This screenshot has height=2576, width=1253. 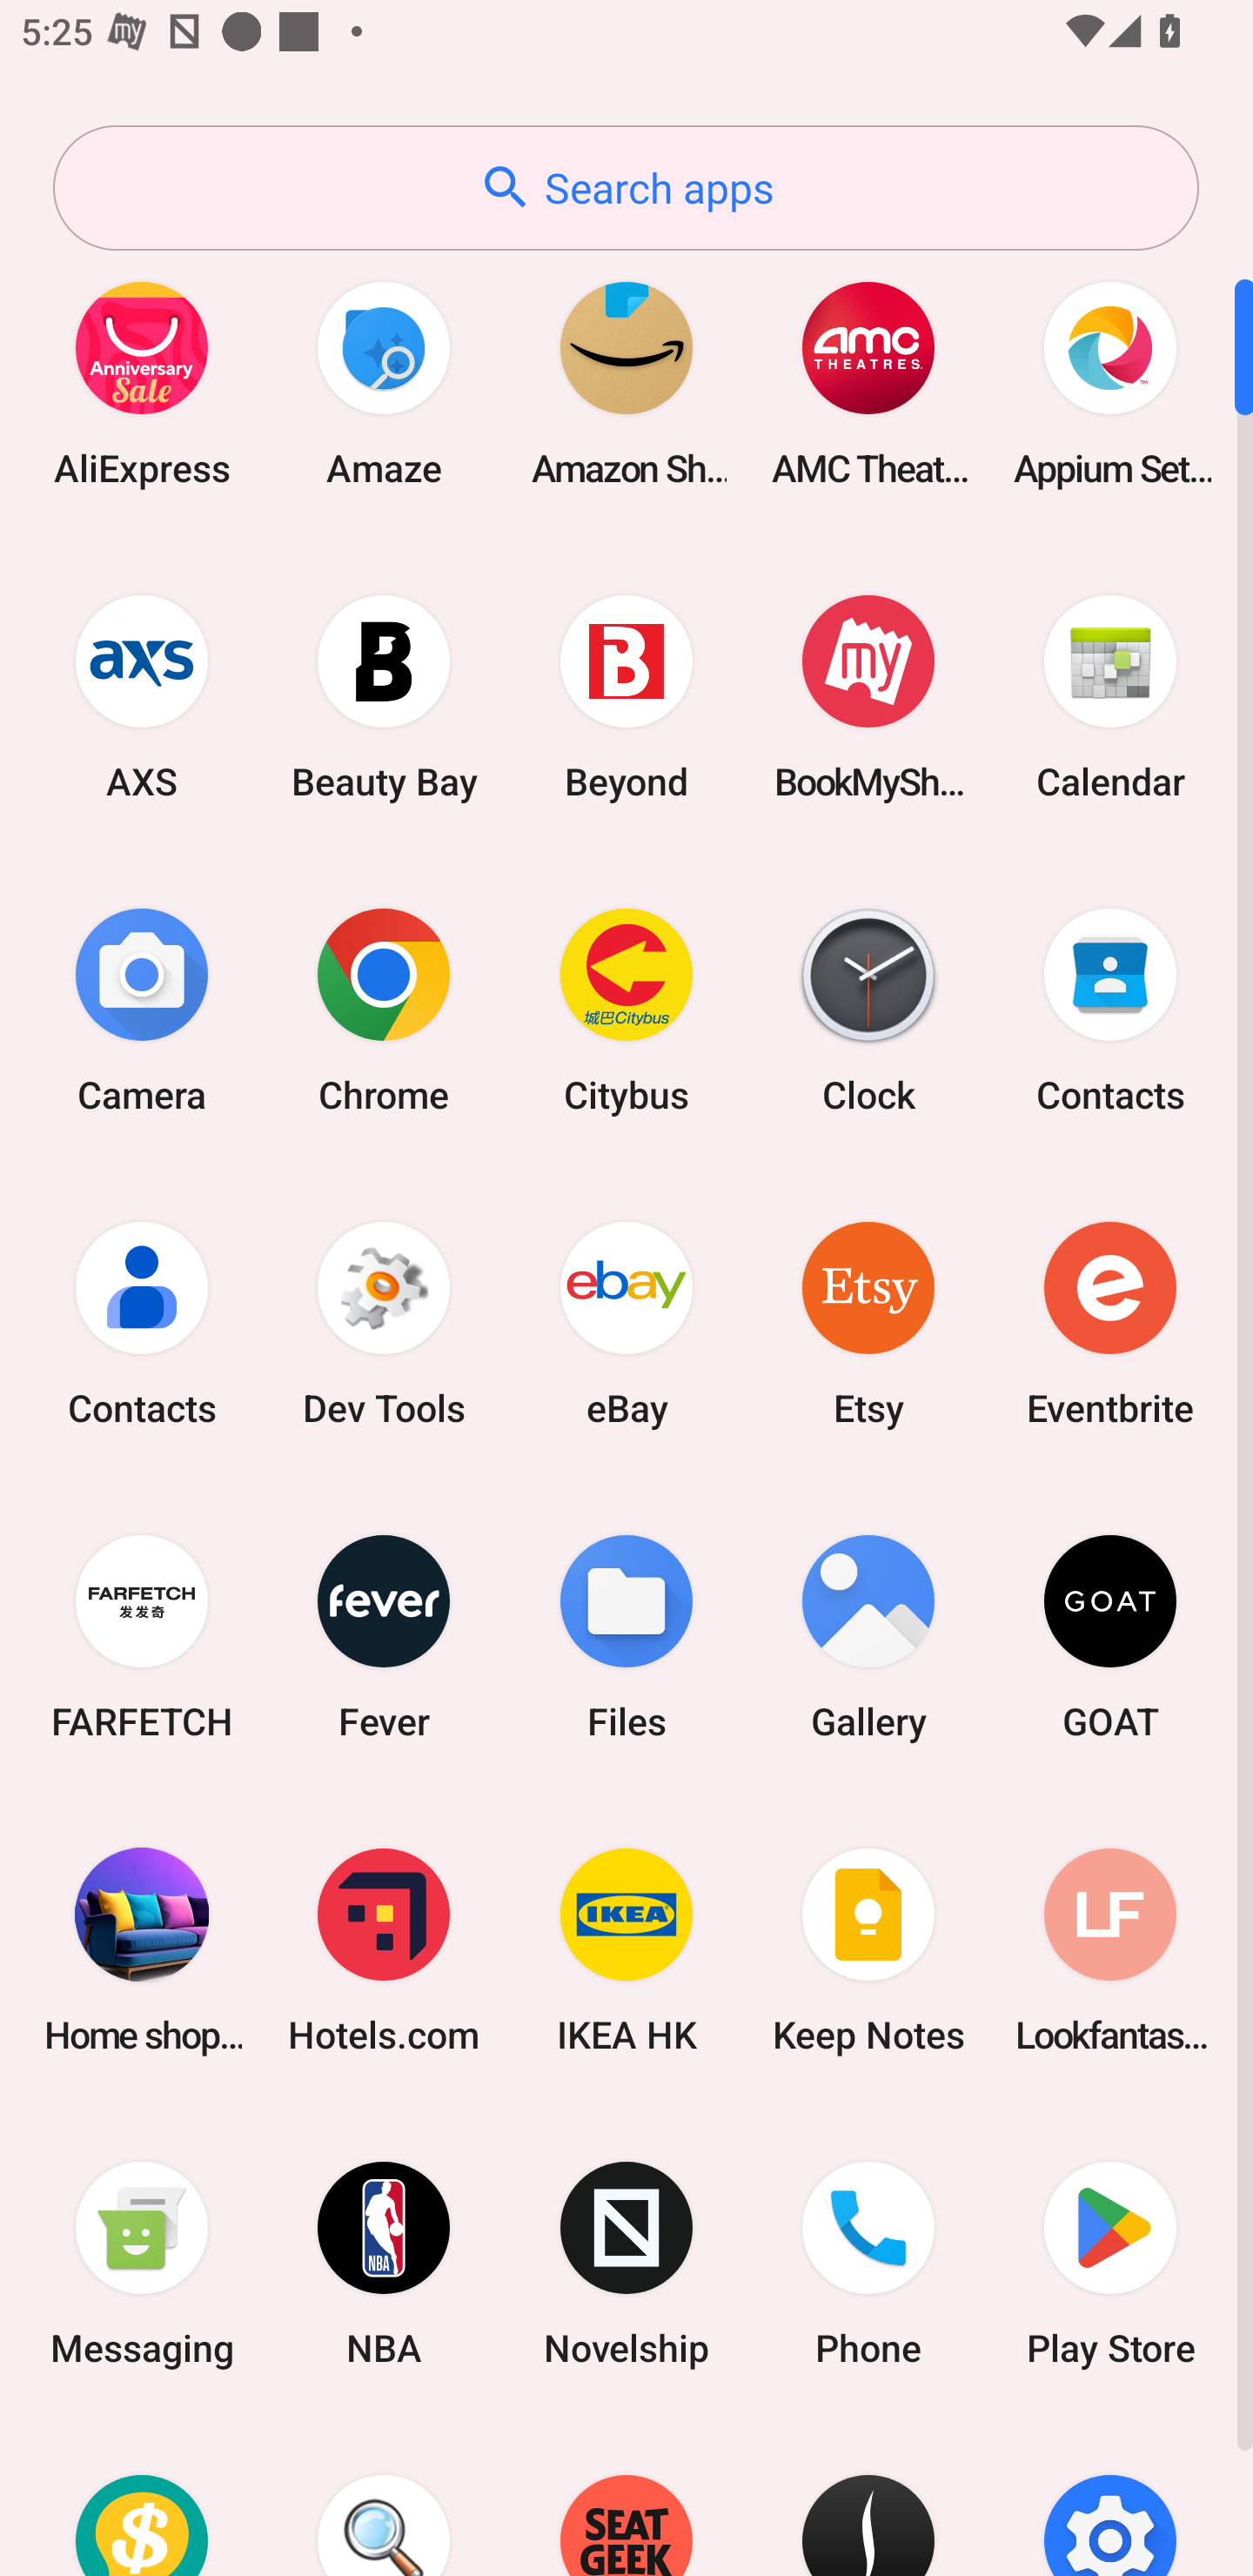 I want to click on NBA, so click(x=384, y=2264).